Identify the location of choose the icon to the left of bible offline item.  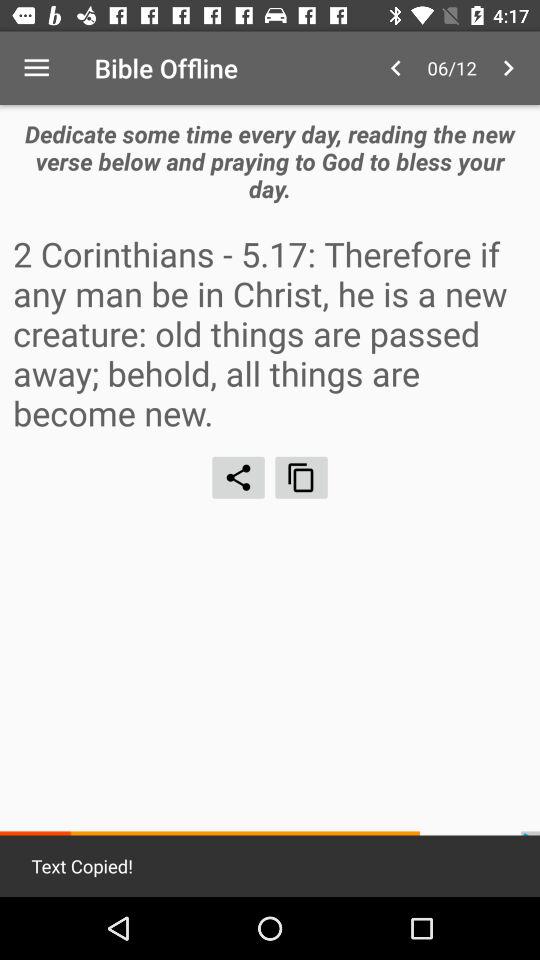
(36, 68).